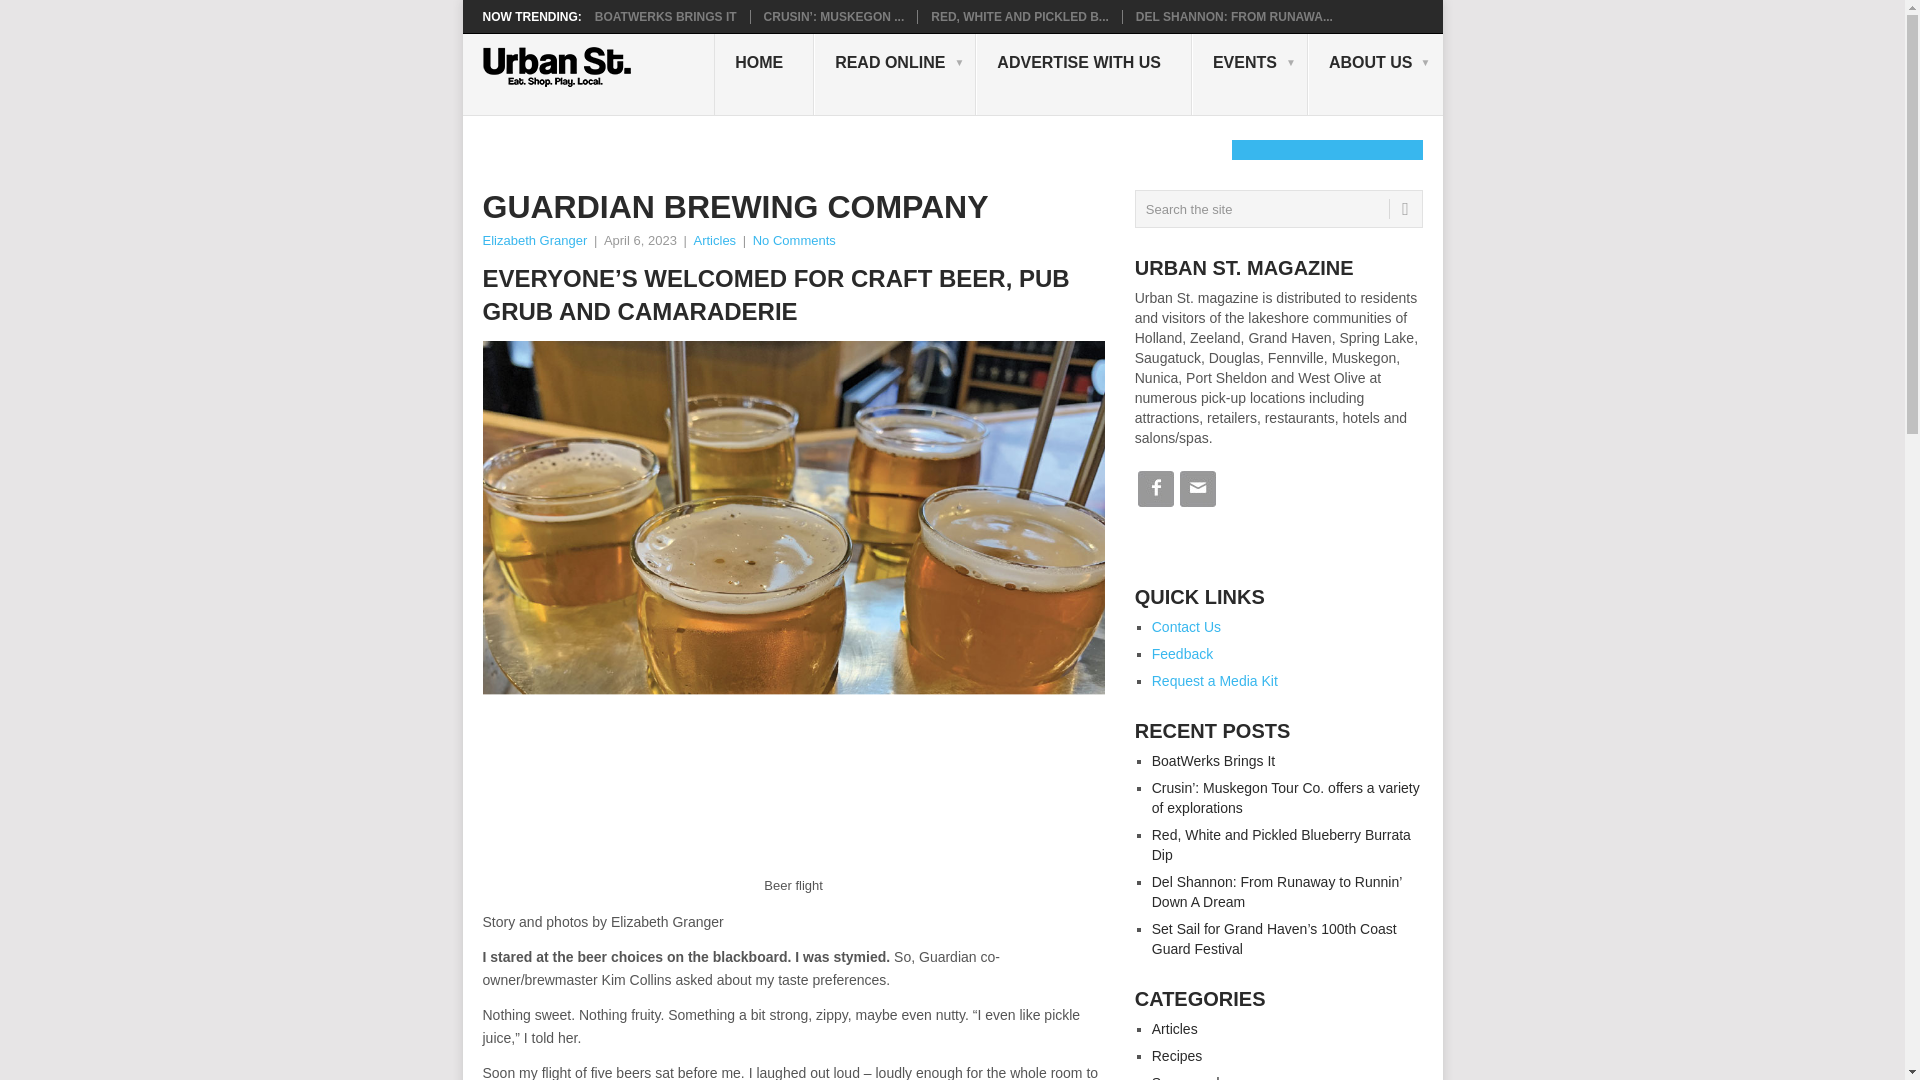  What do you see at coordinates (1278, 208) in the screenshot?
I see `Search the site` at bounding box center [1278, 208].